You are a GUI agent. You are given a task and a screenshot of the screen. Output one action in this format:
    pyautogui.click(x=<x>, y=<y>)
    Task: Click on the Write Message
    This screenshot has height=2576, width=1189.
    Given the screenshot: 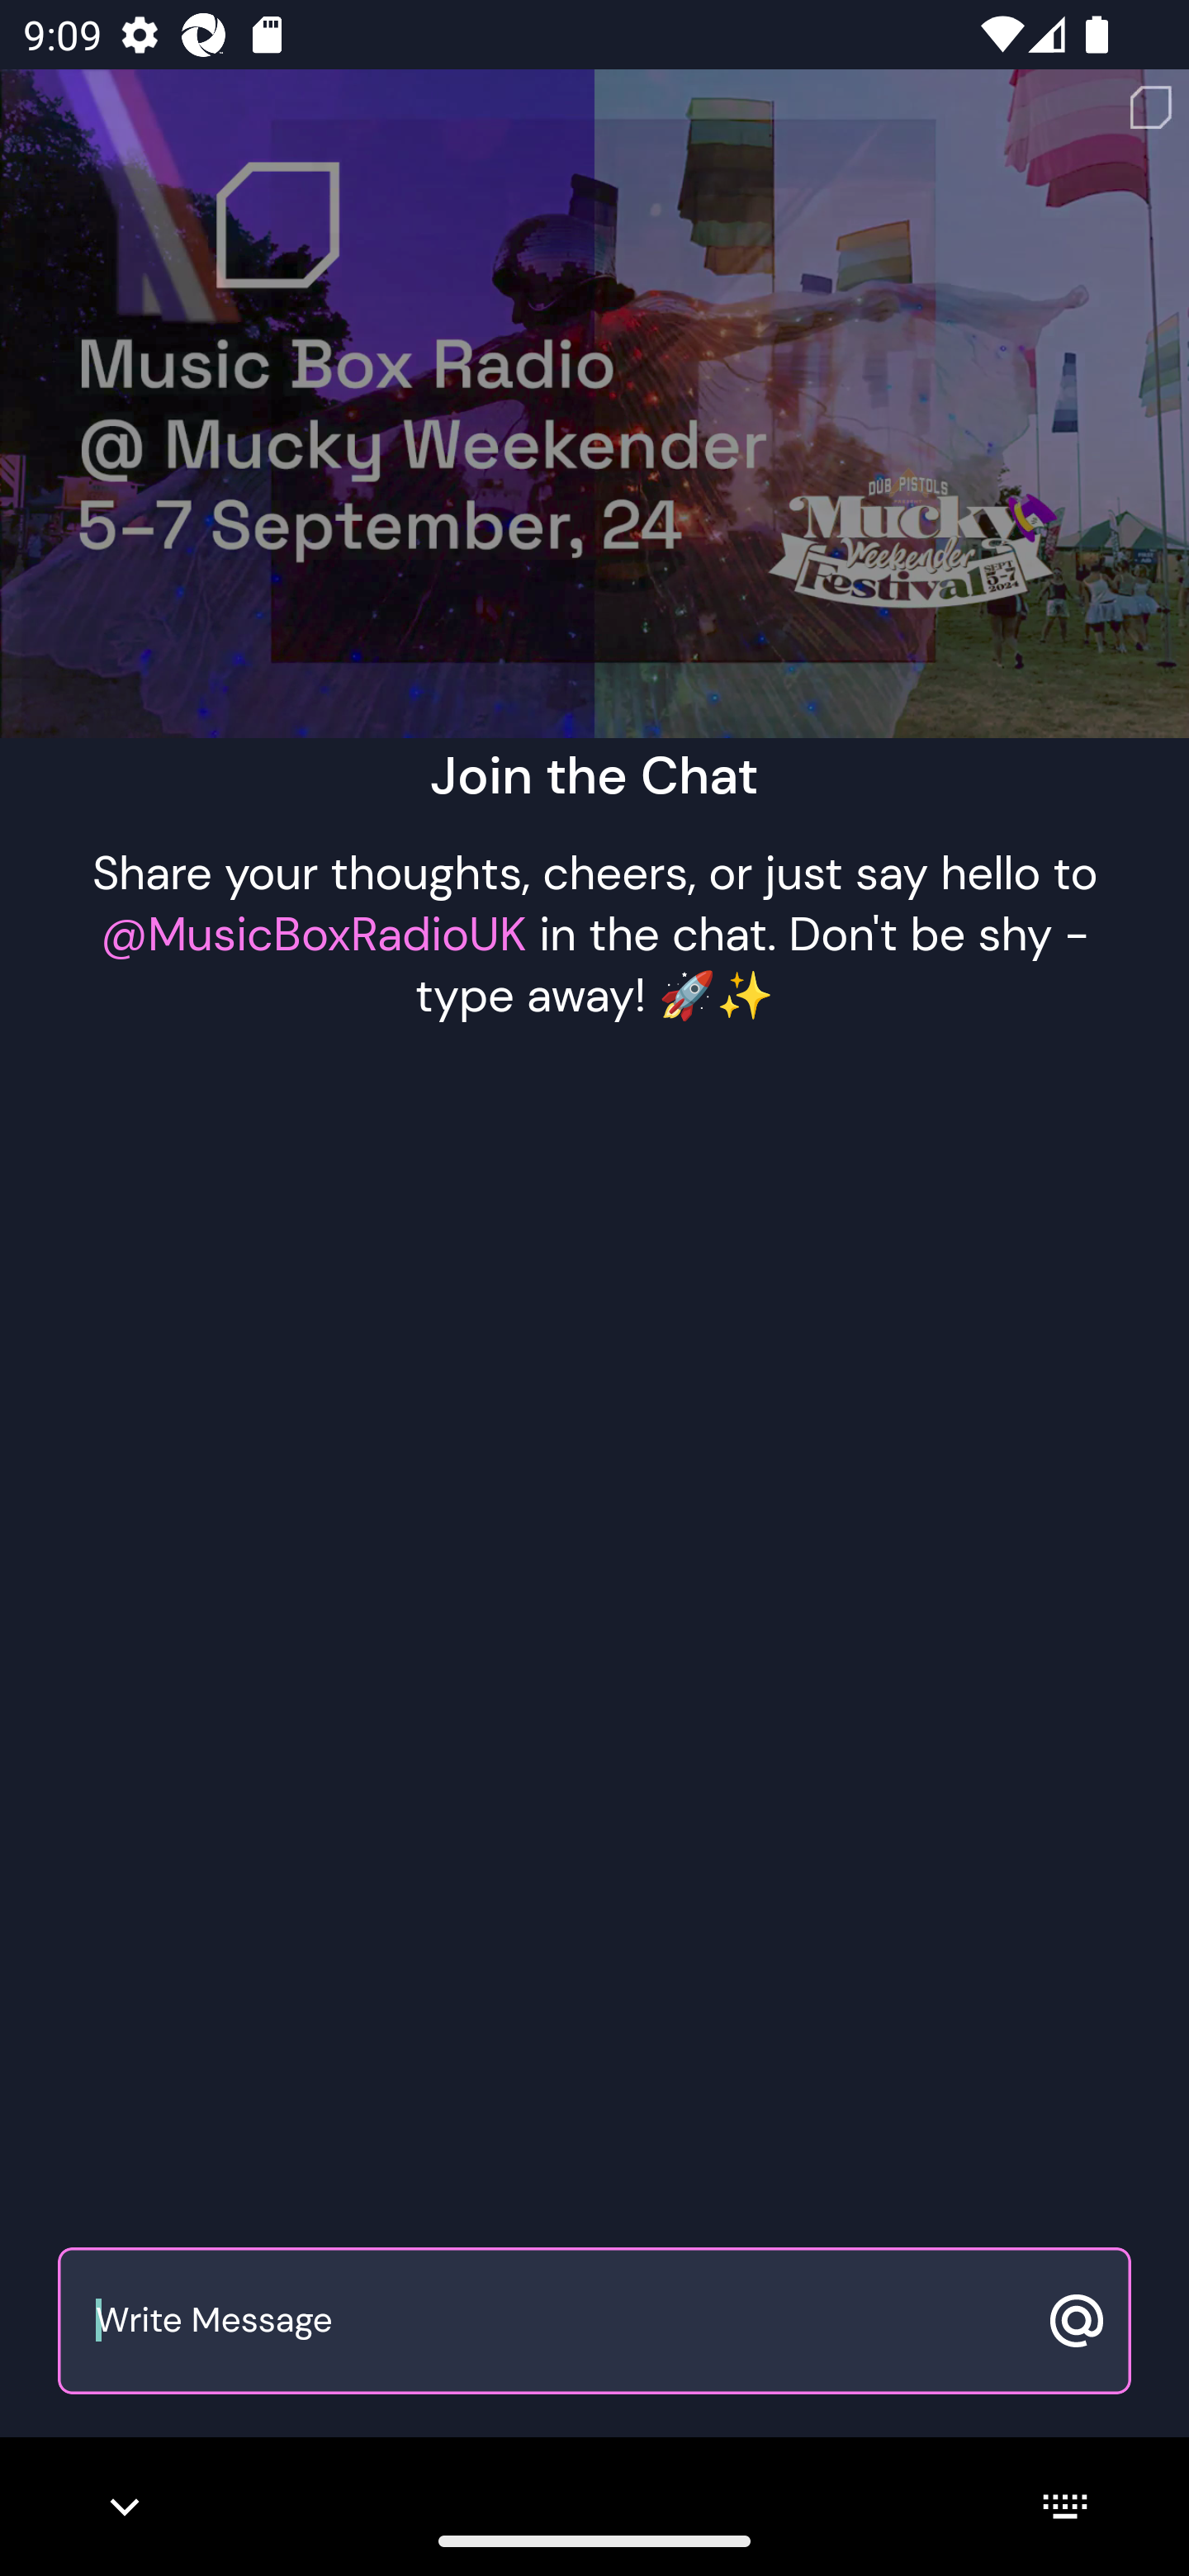 What is the action you would take?
    pyautogui.click(x=558, y=2322)
    